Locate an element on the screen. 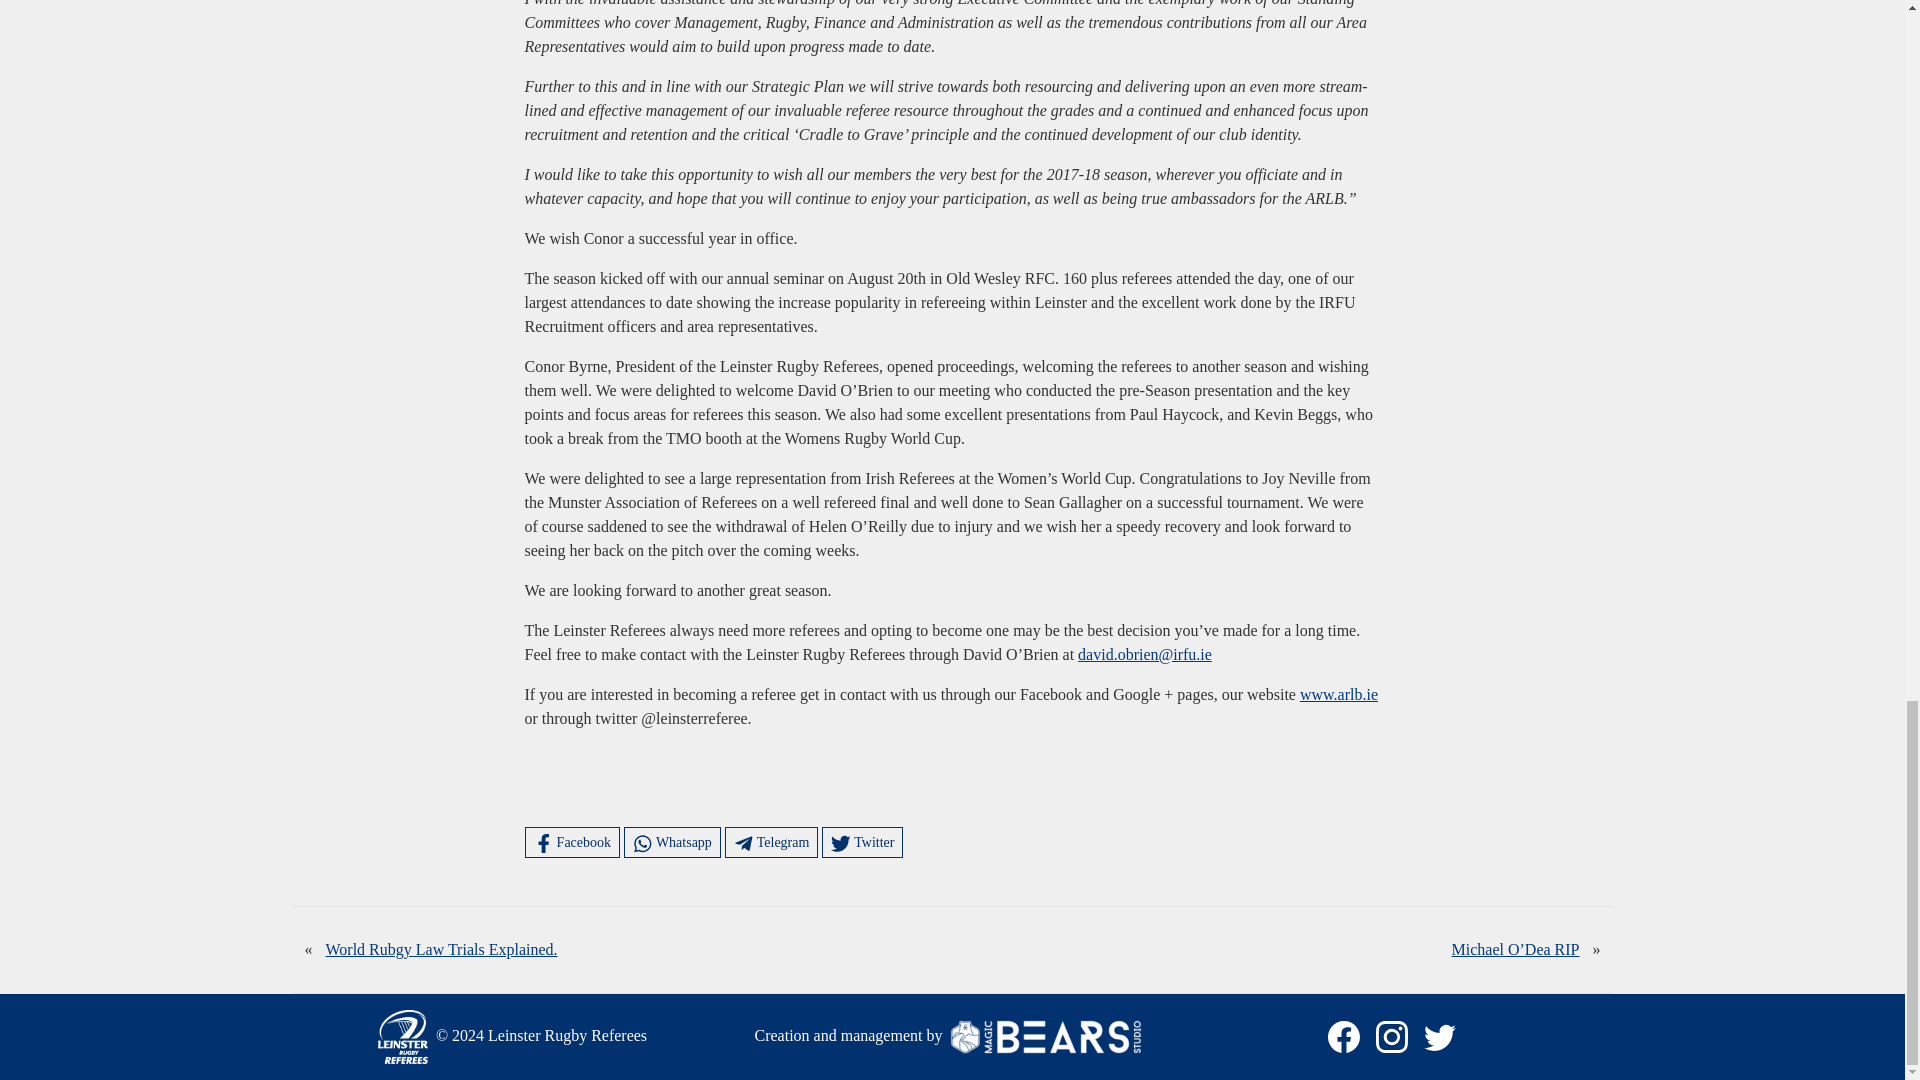 The height and width of the screenshot is (1080, 1920). Share on Whatsapp is located at coordinates (672, 842).